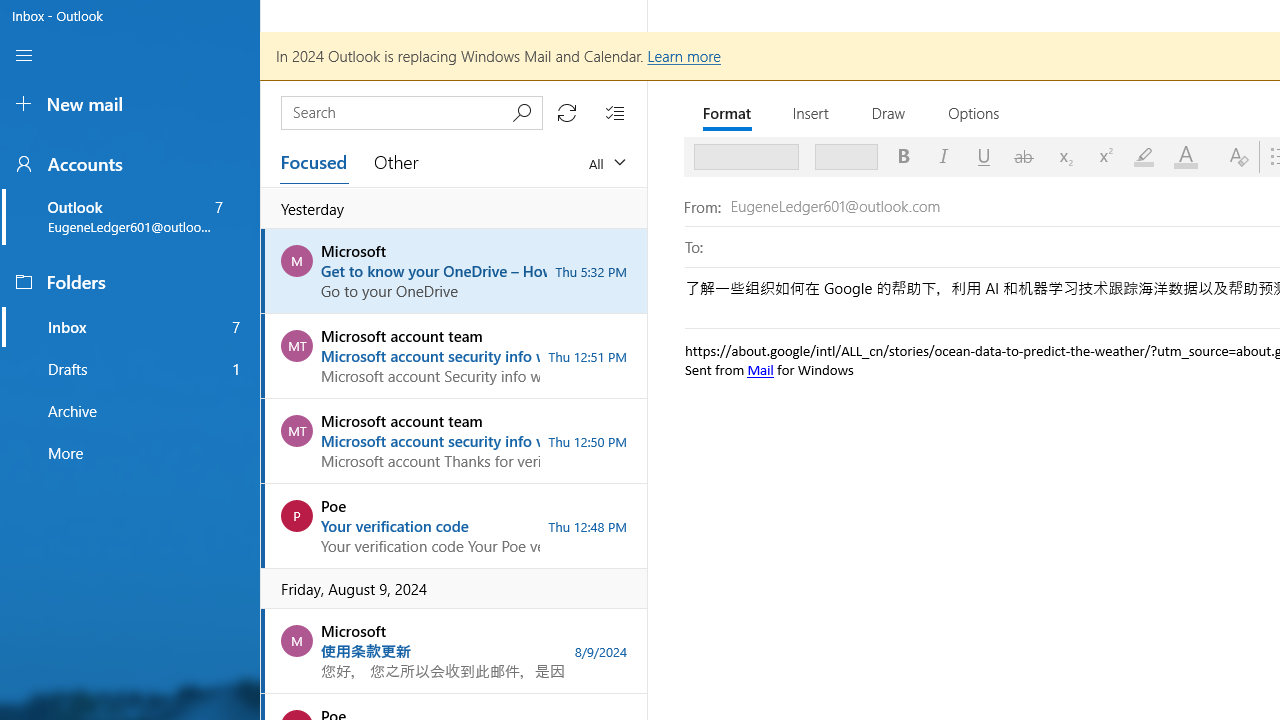 Image resolution: width=1280 pixels, height=720 pixels. What do you see at coordinates (130, 216) in the screenshot?
I see `Outlook, EugeneLedger601@outlook.com, 7 unread` at bounding box center [130, 216].